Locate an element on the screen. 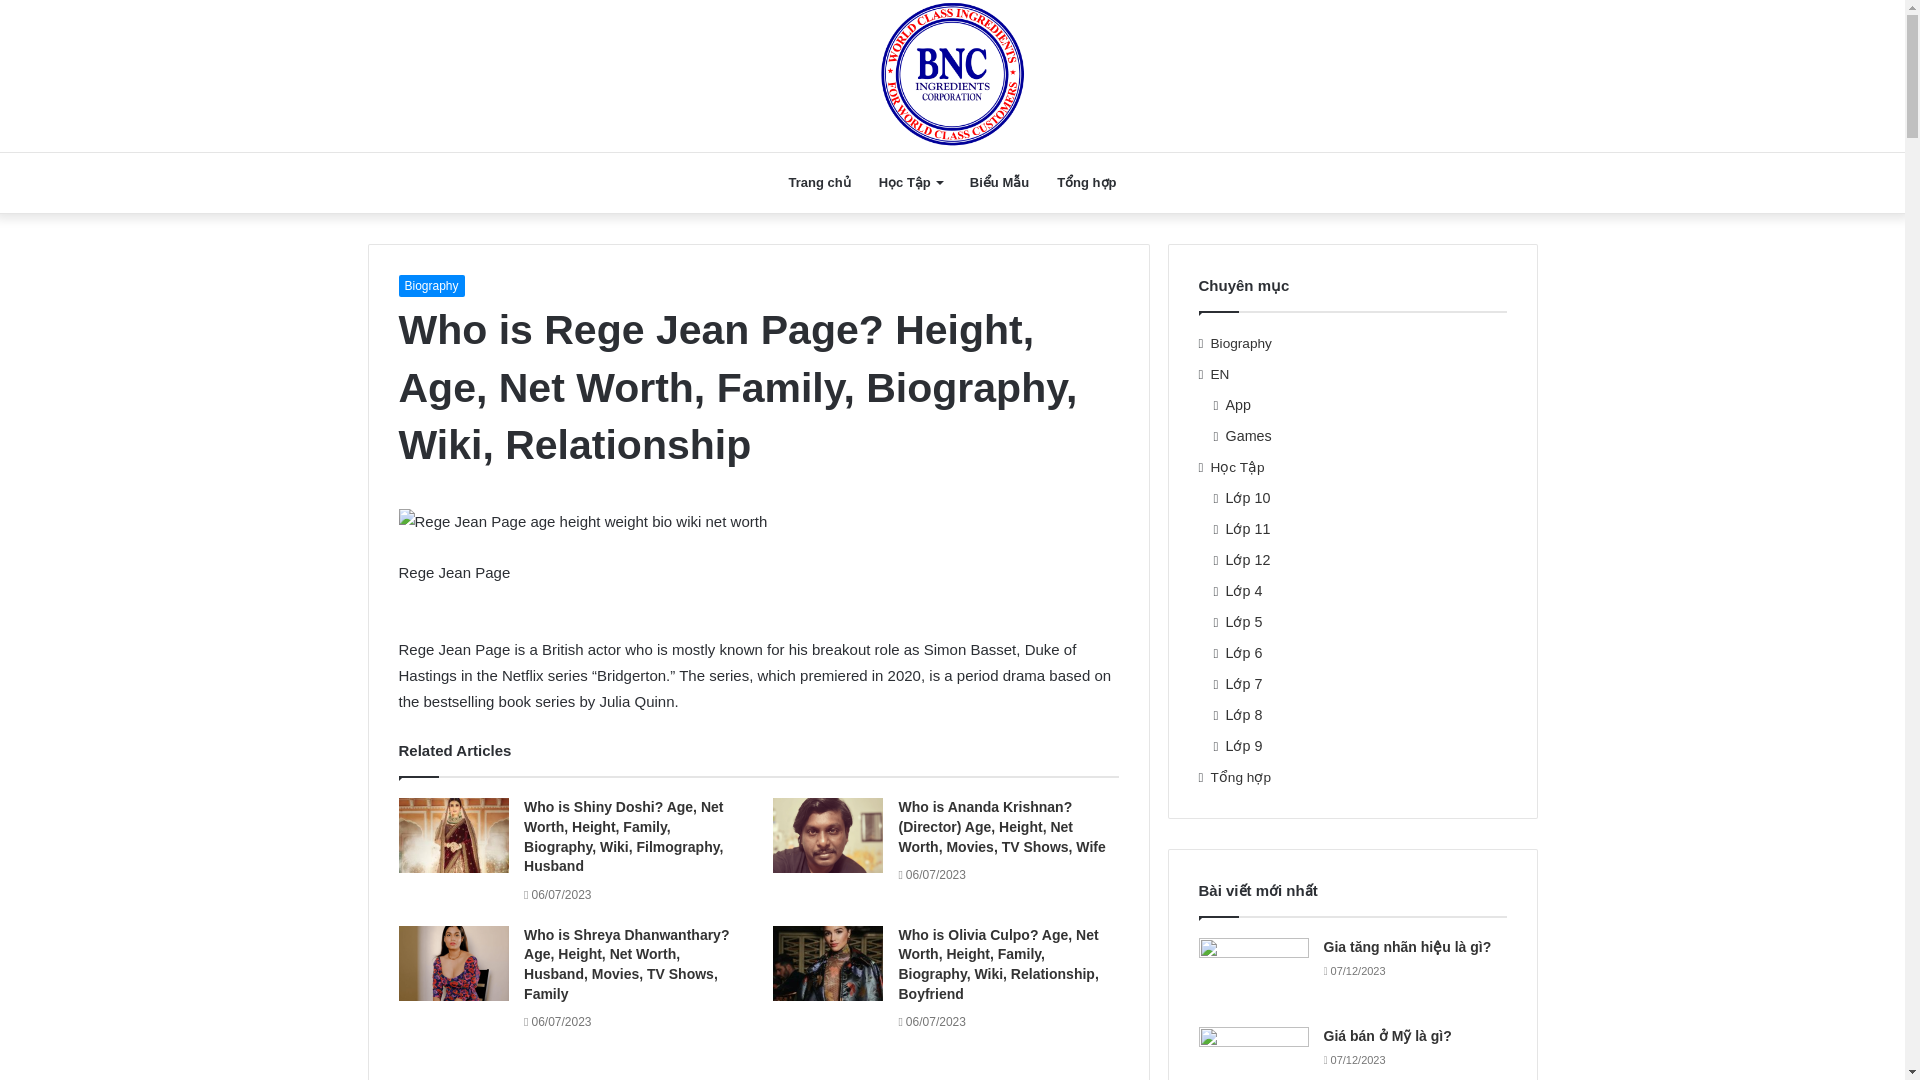 This screenshot has width=1920, height=1080. Biography is located at coordinates (430, 286).